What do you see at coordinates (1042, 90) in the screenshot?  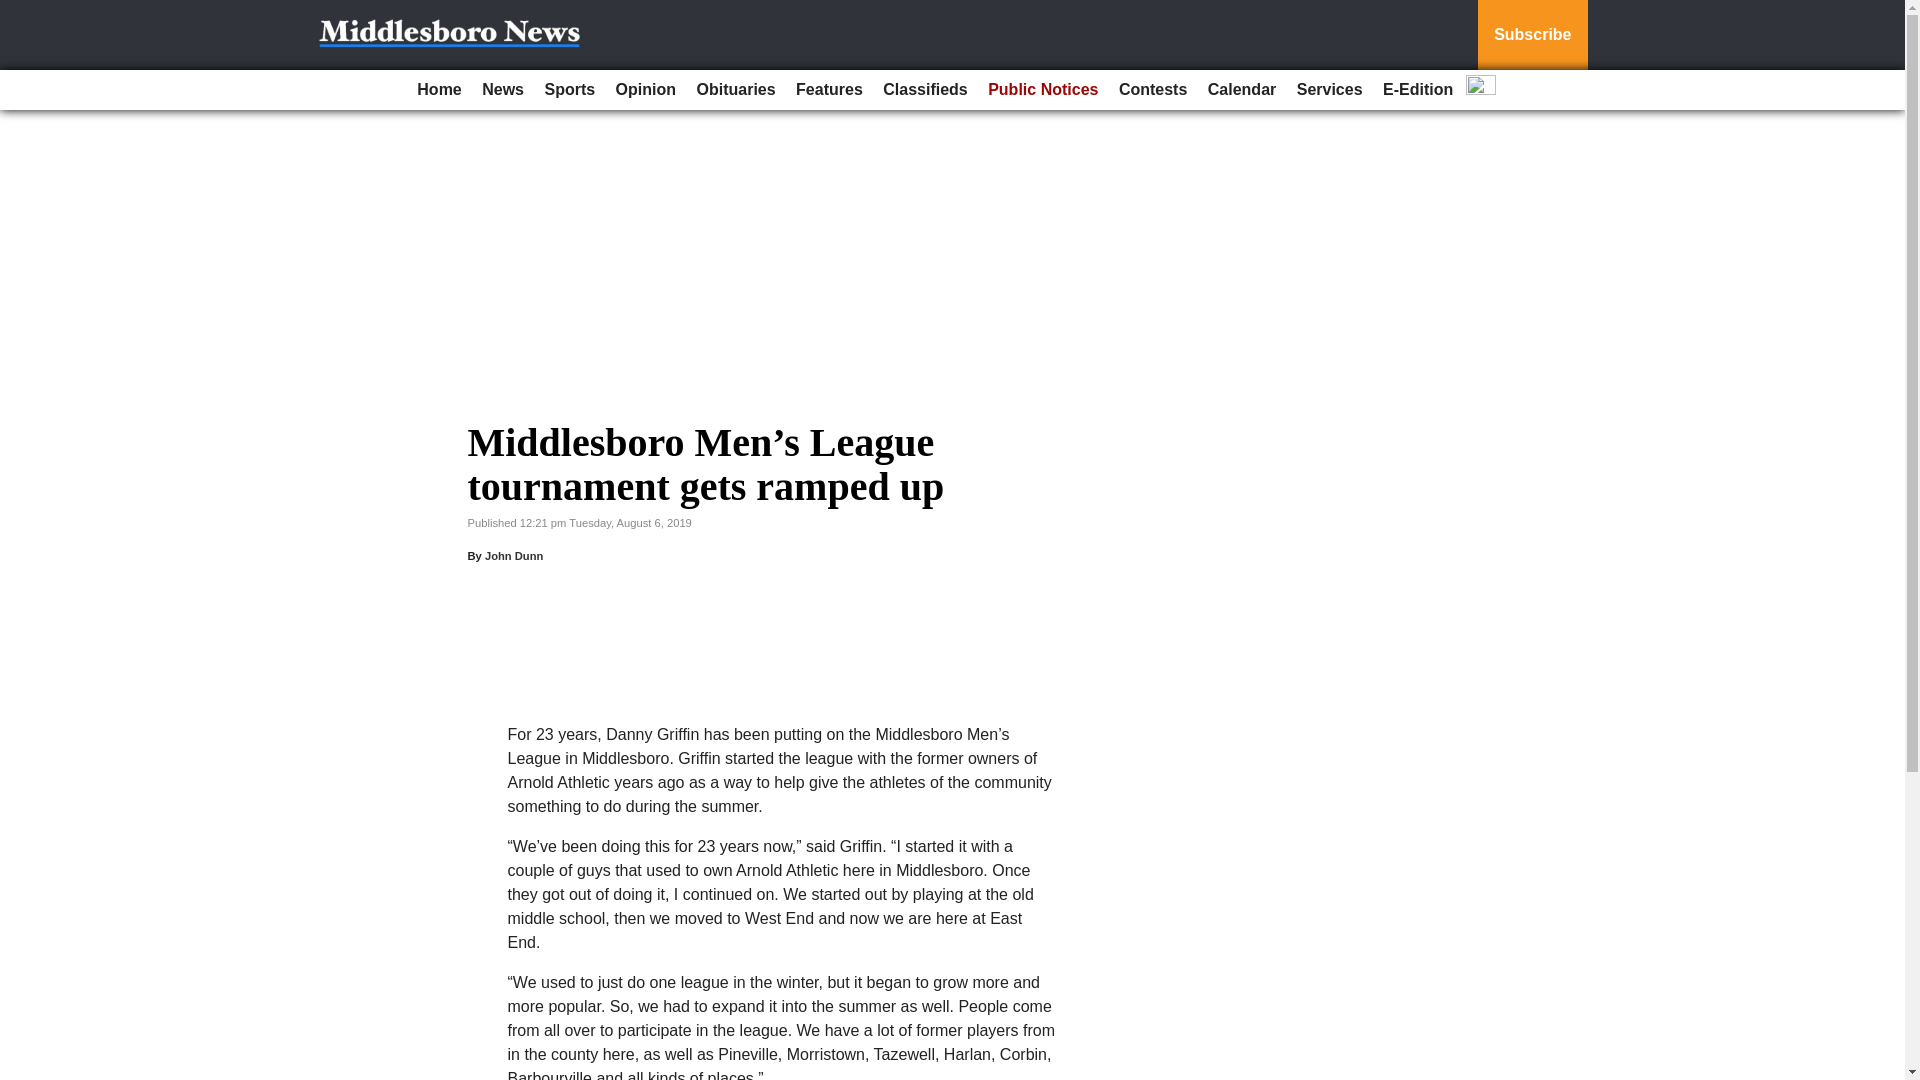 I see `Public Notices` at bounding box center [1042, 90].